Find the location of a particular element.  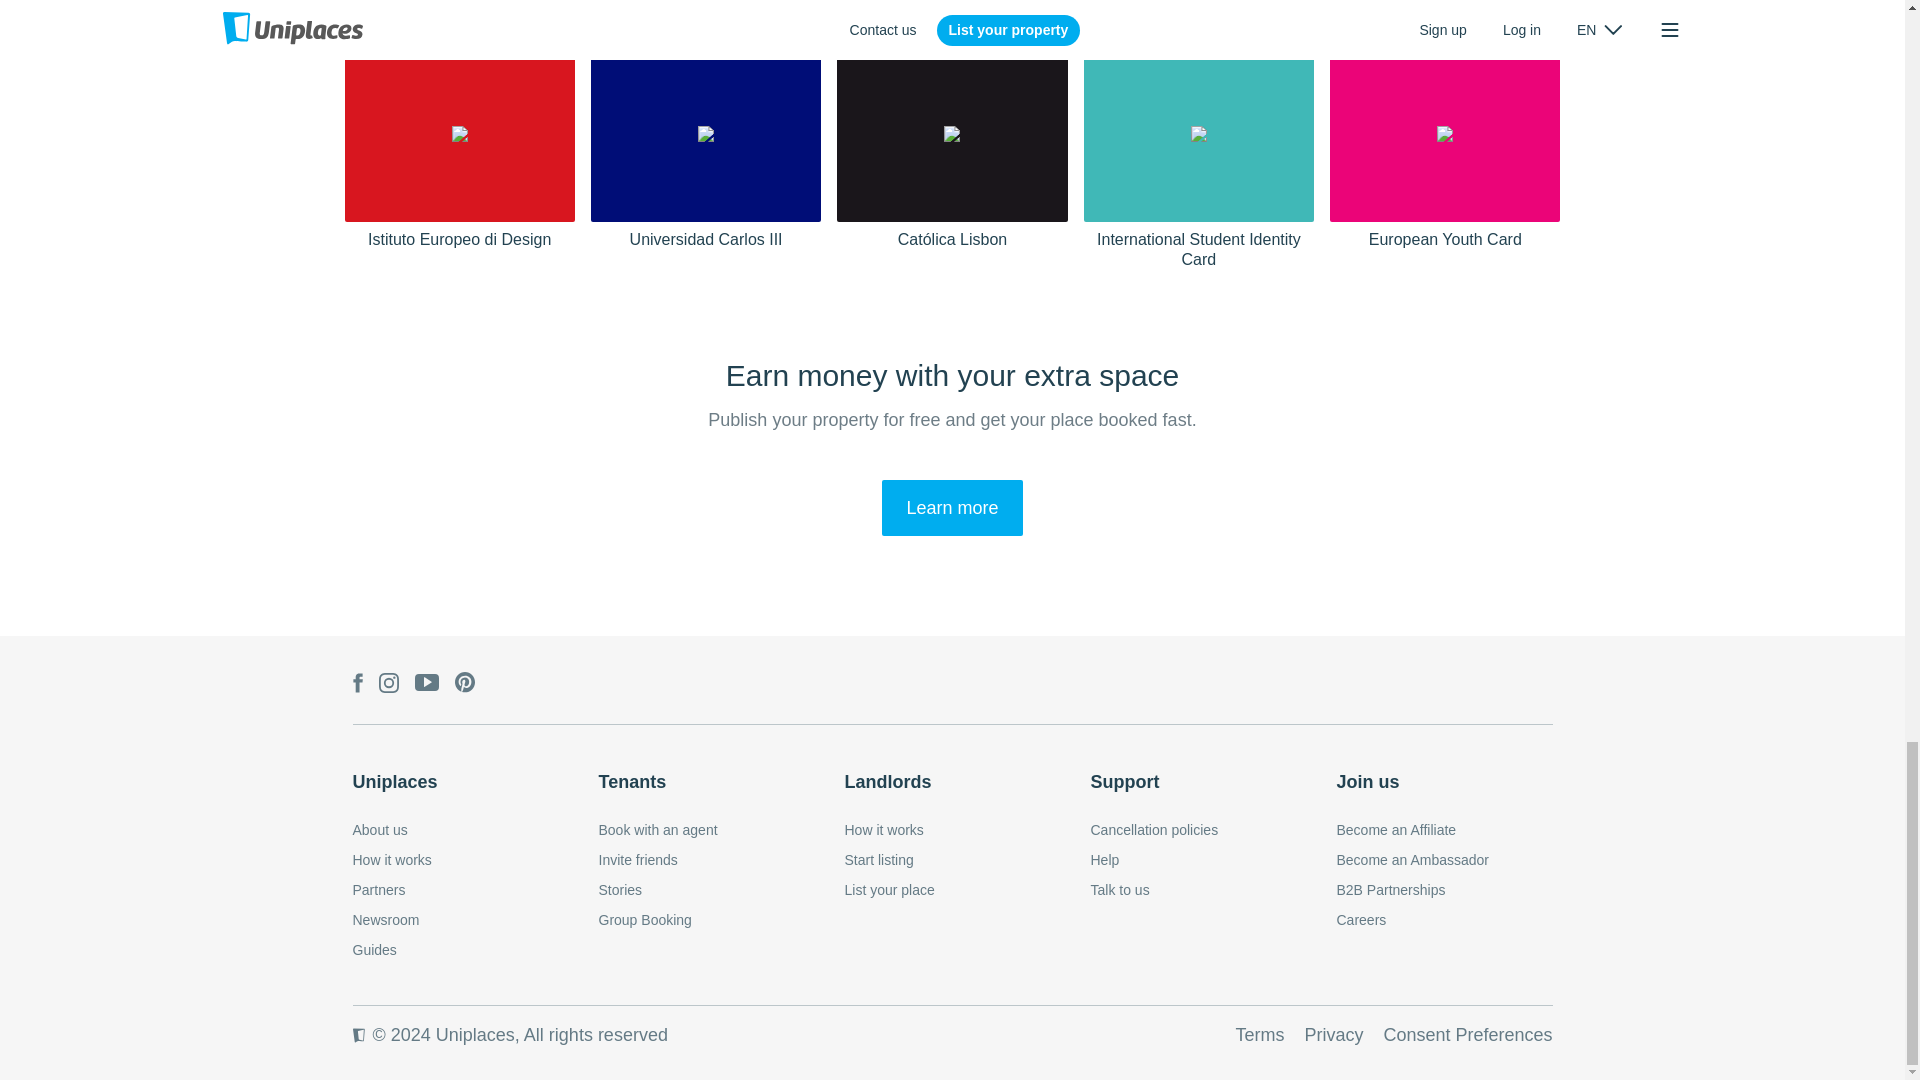

Learn more is located at coordinates (951, 507).